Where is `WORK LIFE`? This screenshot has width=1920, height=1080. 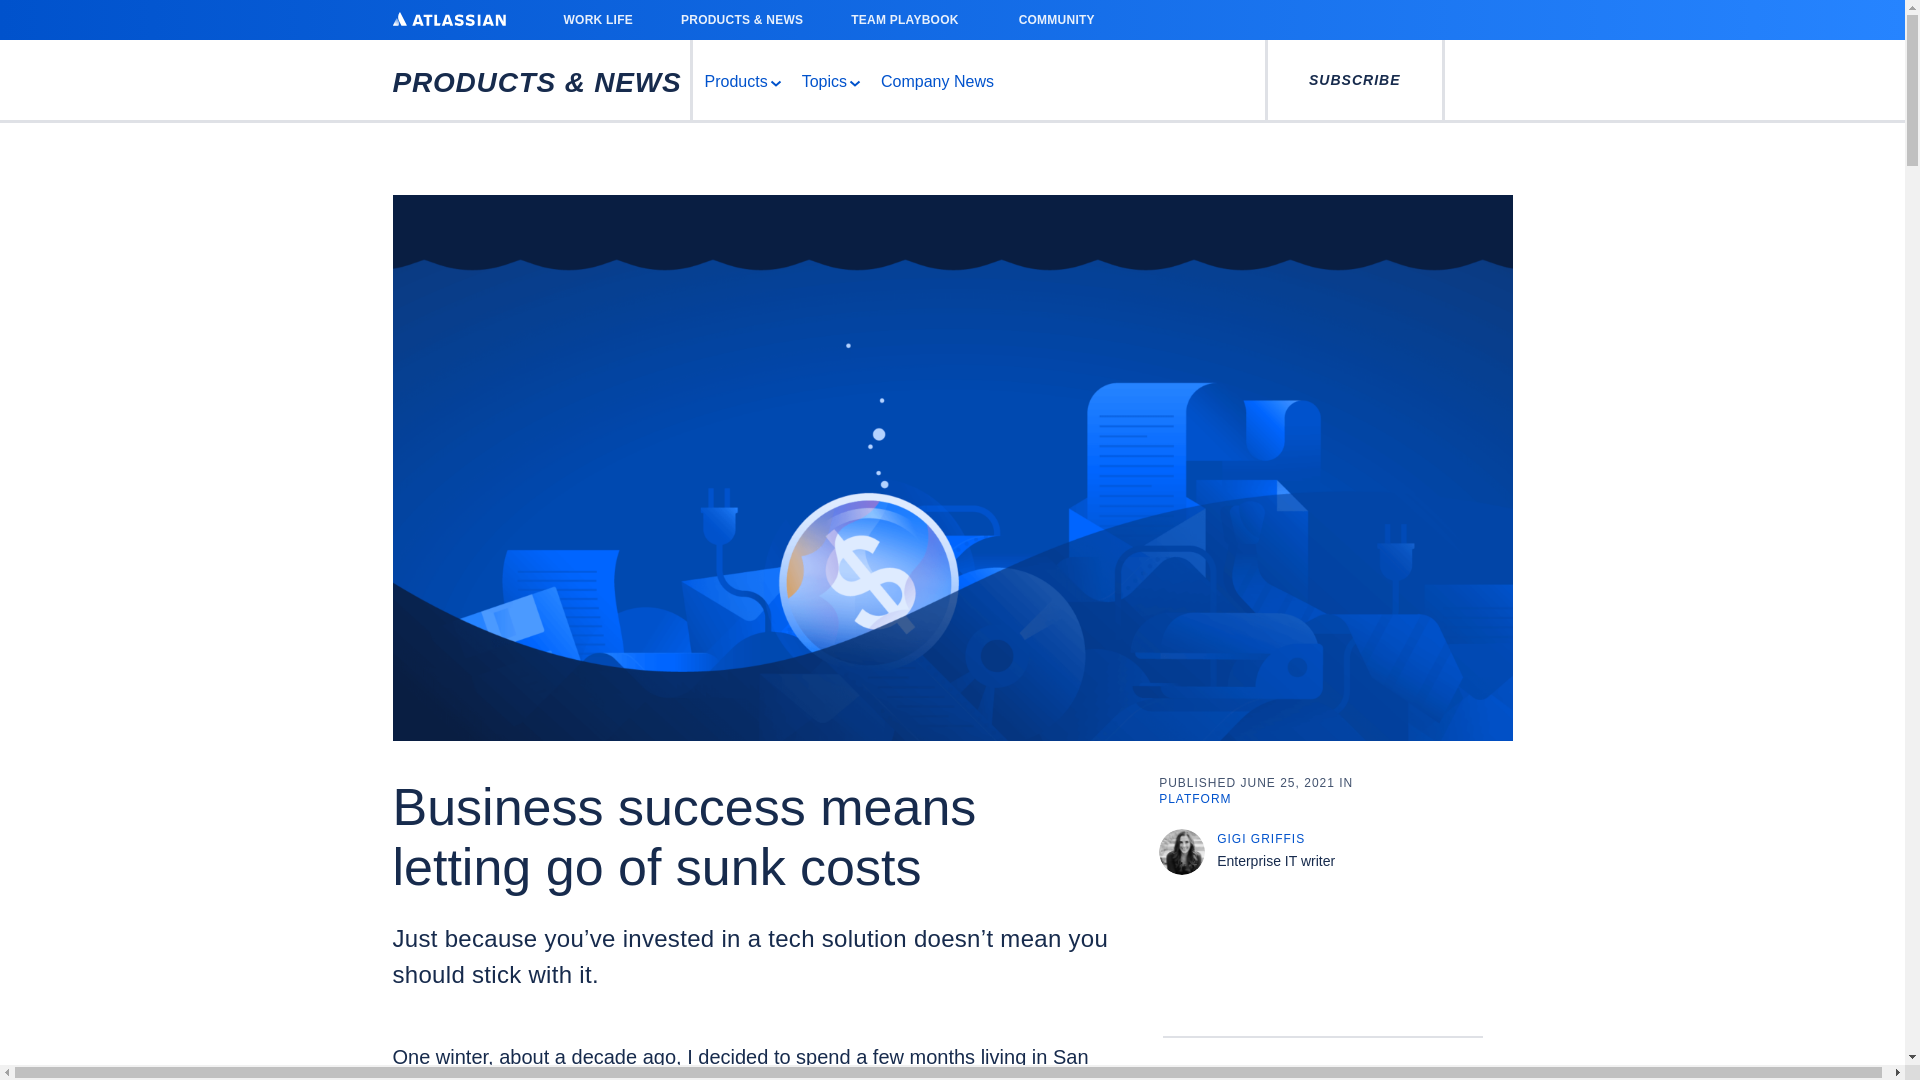
WORK LIFE is located at coordinates (598, 20).